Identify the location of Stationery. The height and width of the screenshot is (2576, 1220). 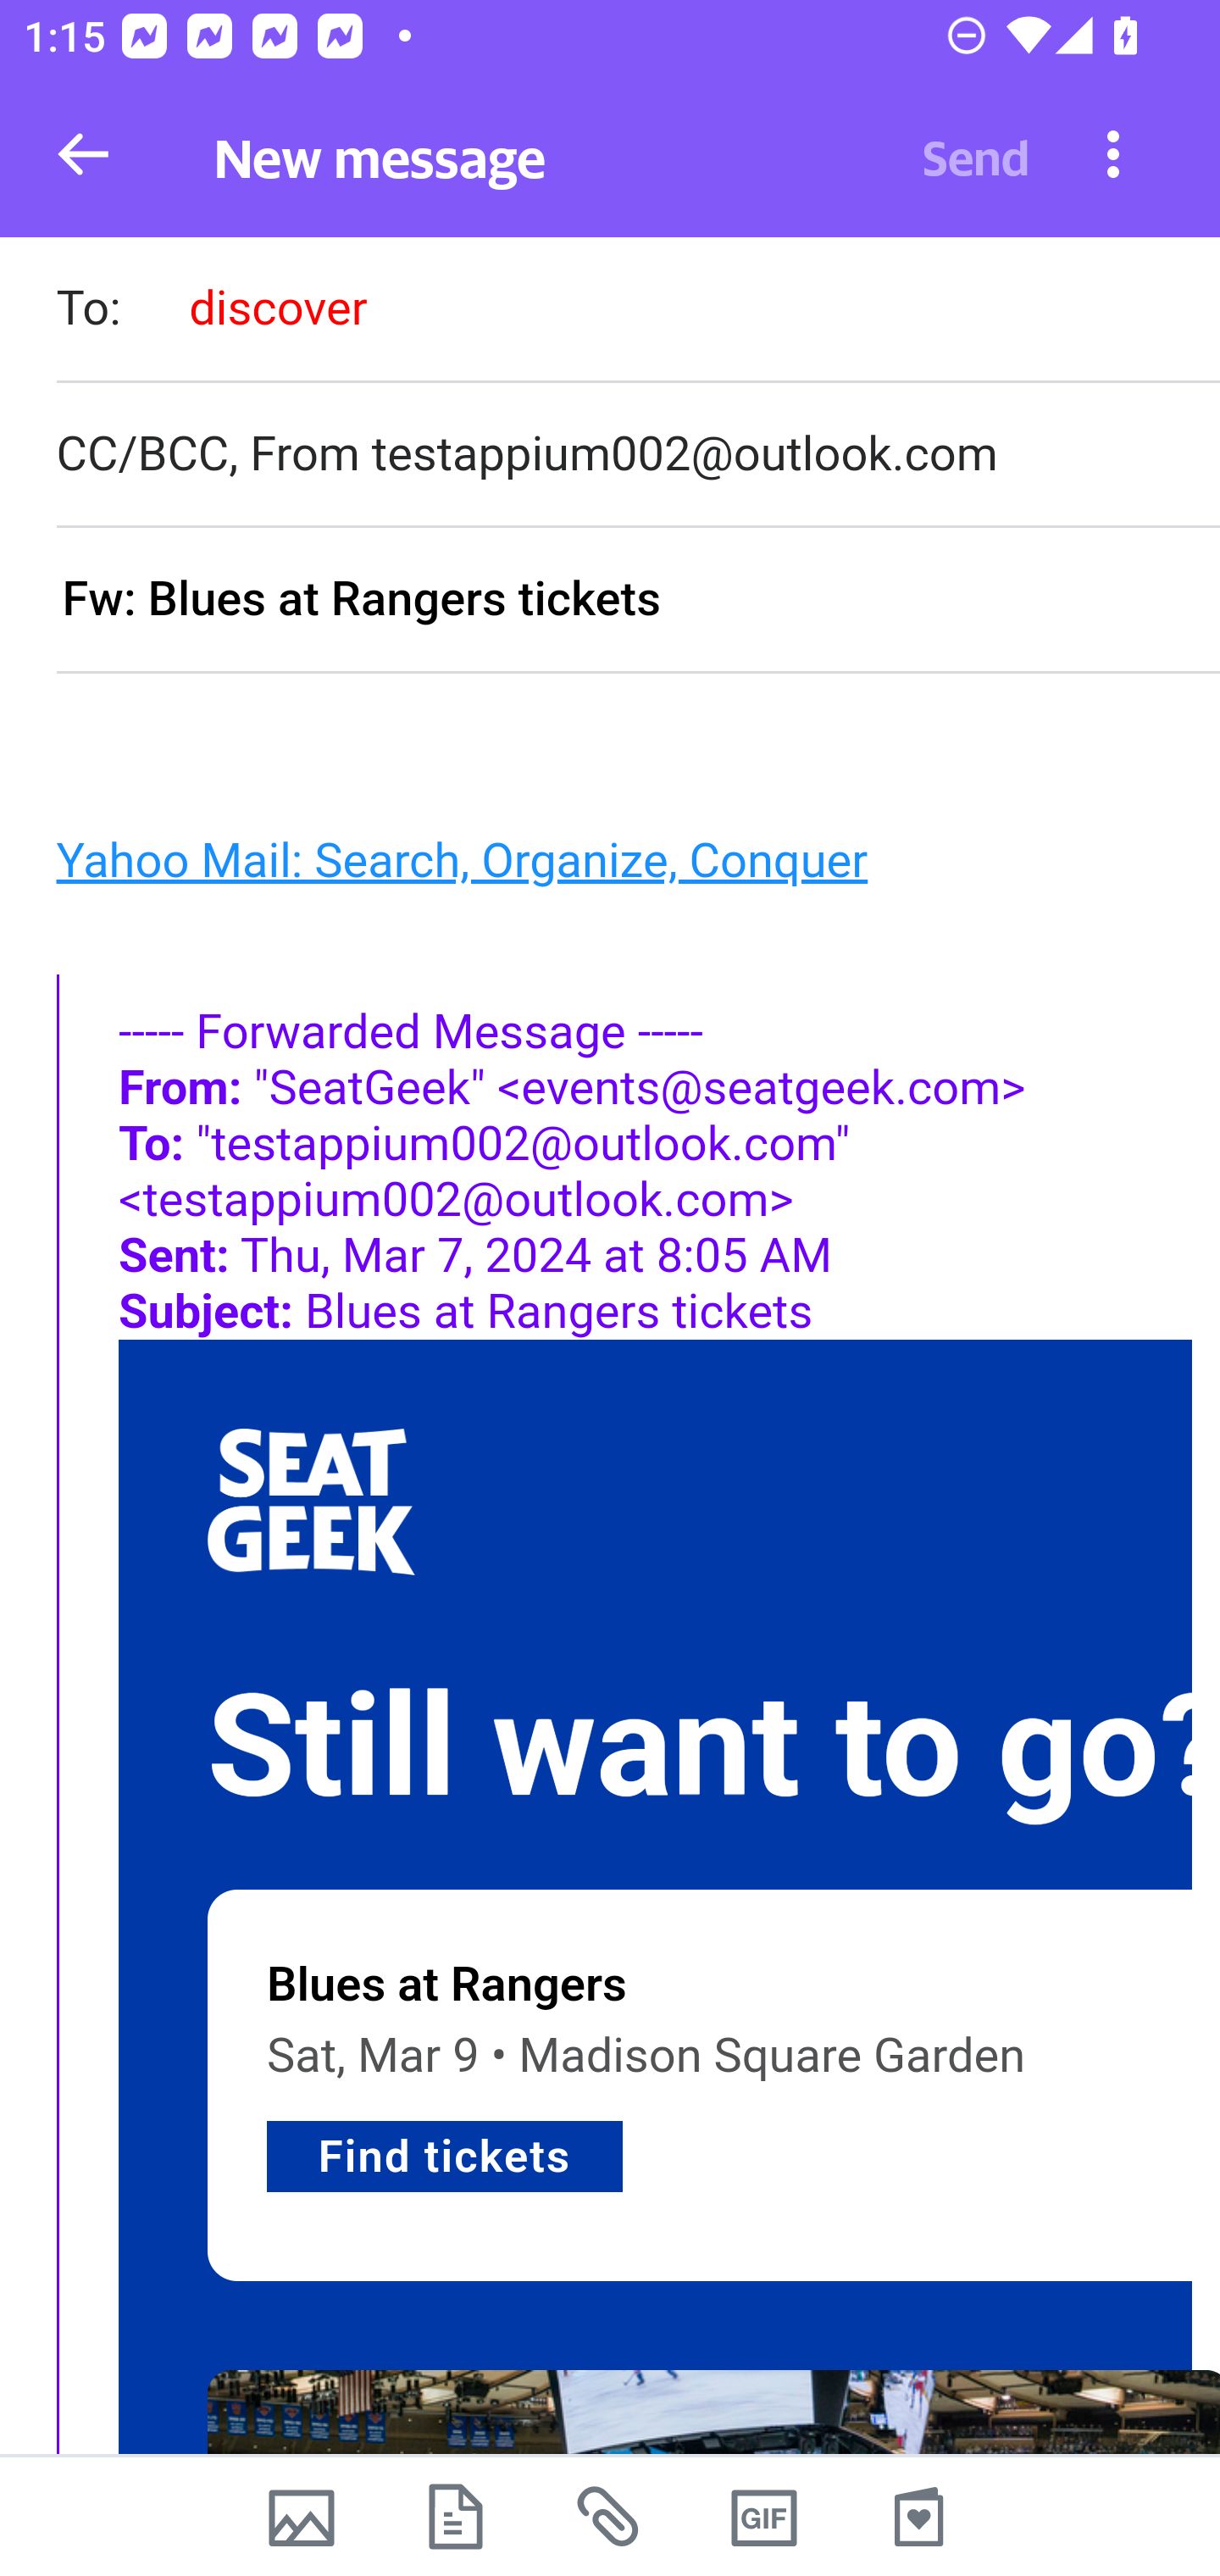
(918, 2517).